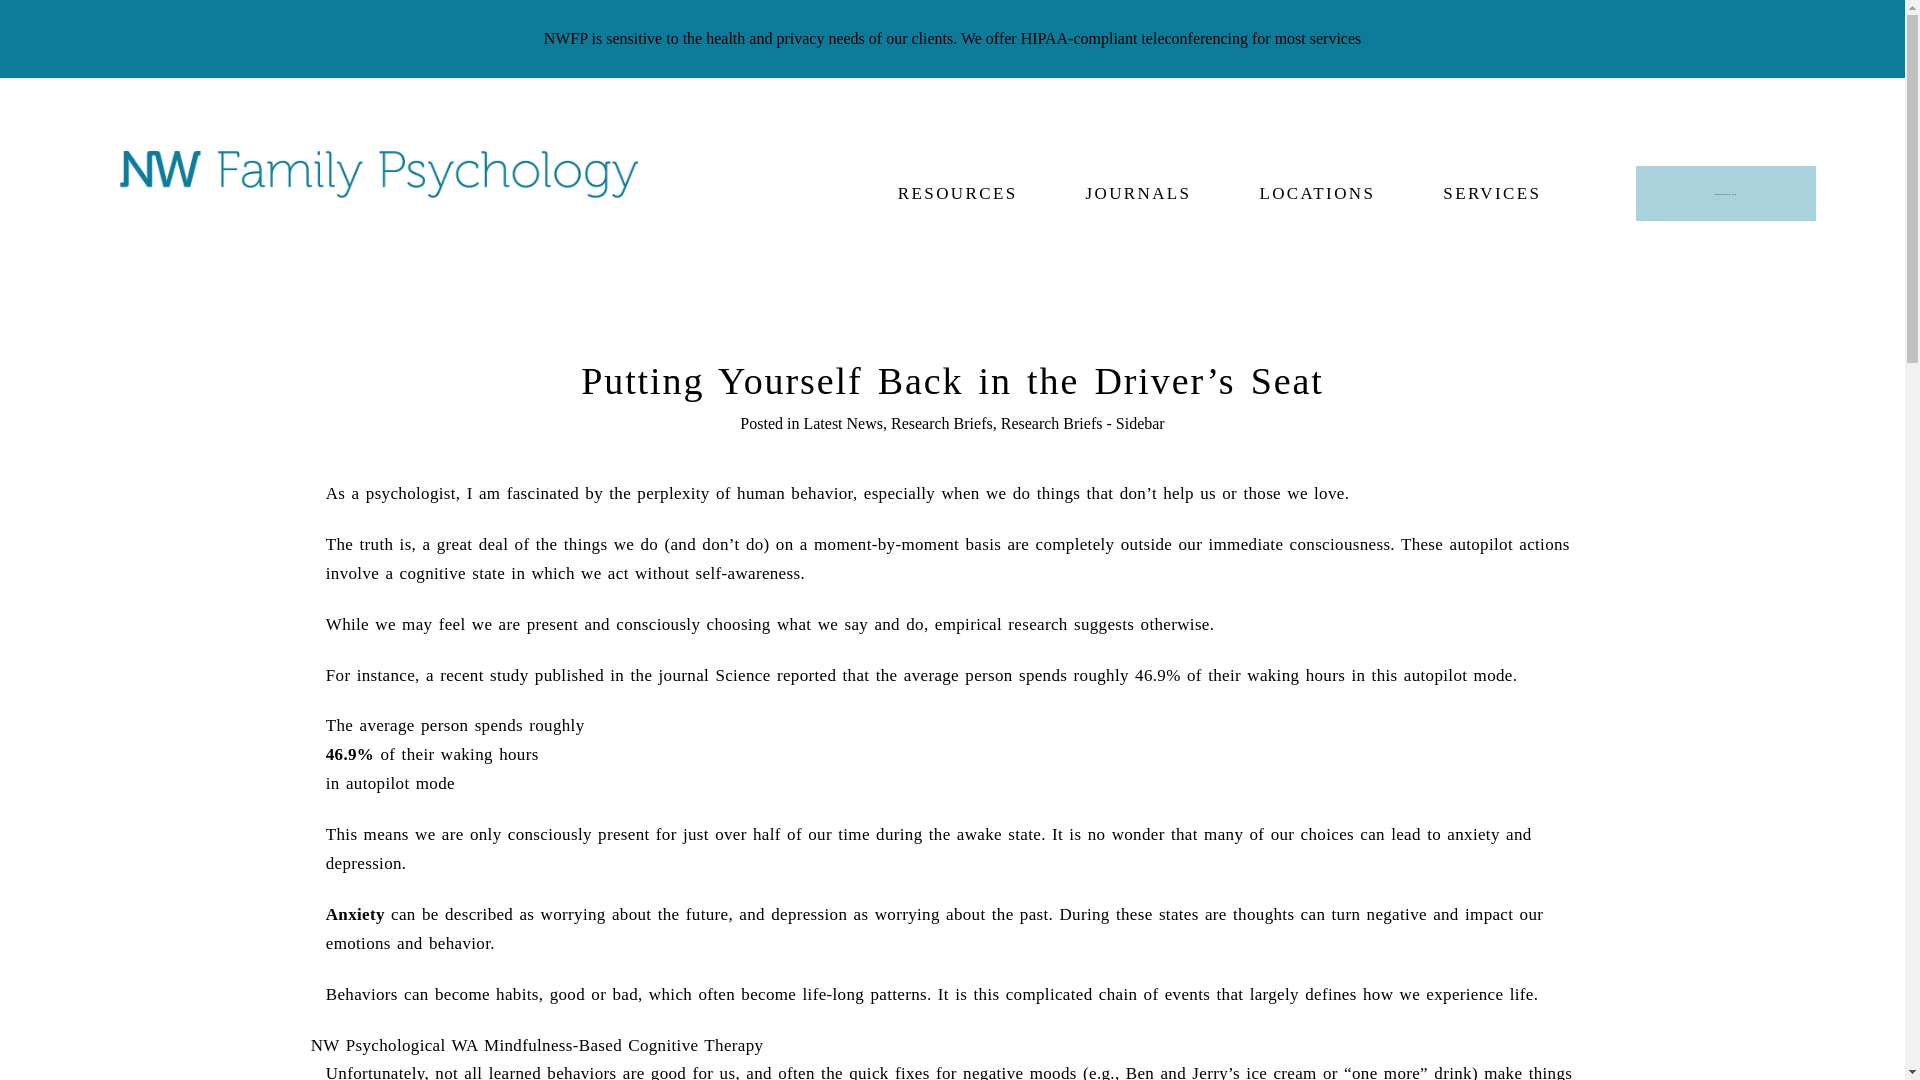 This screenshot has height=1080, width=1920. I want to click on SERVICES, so click(1492, 193).